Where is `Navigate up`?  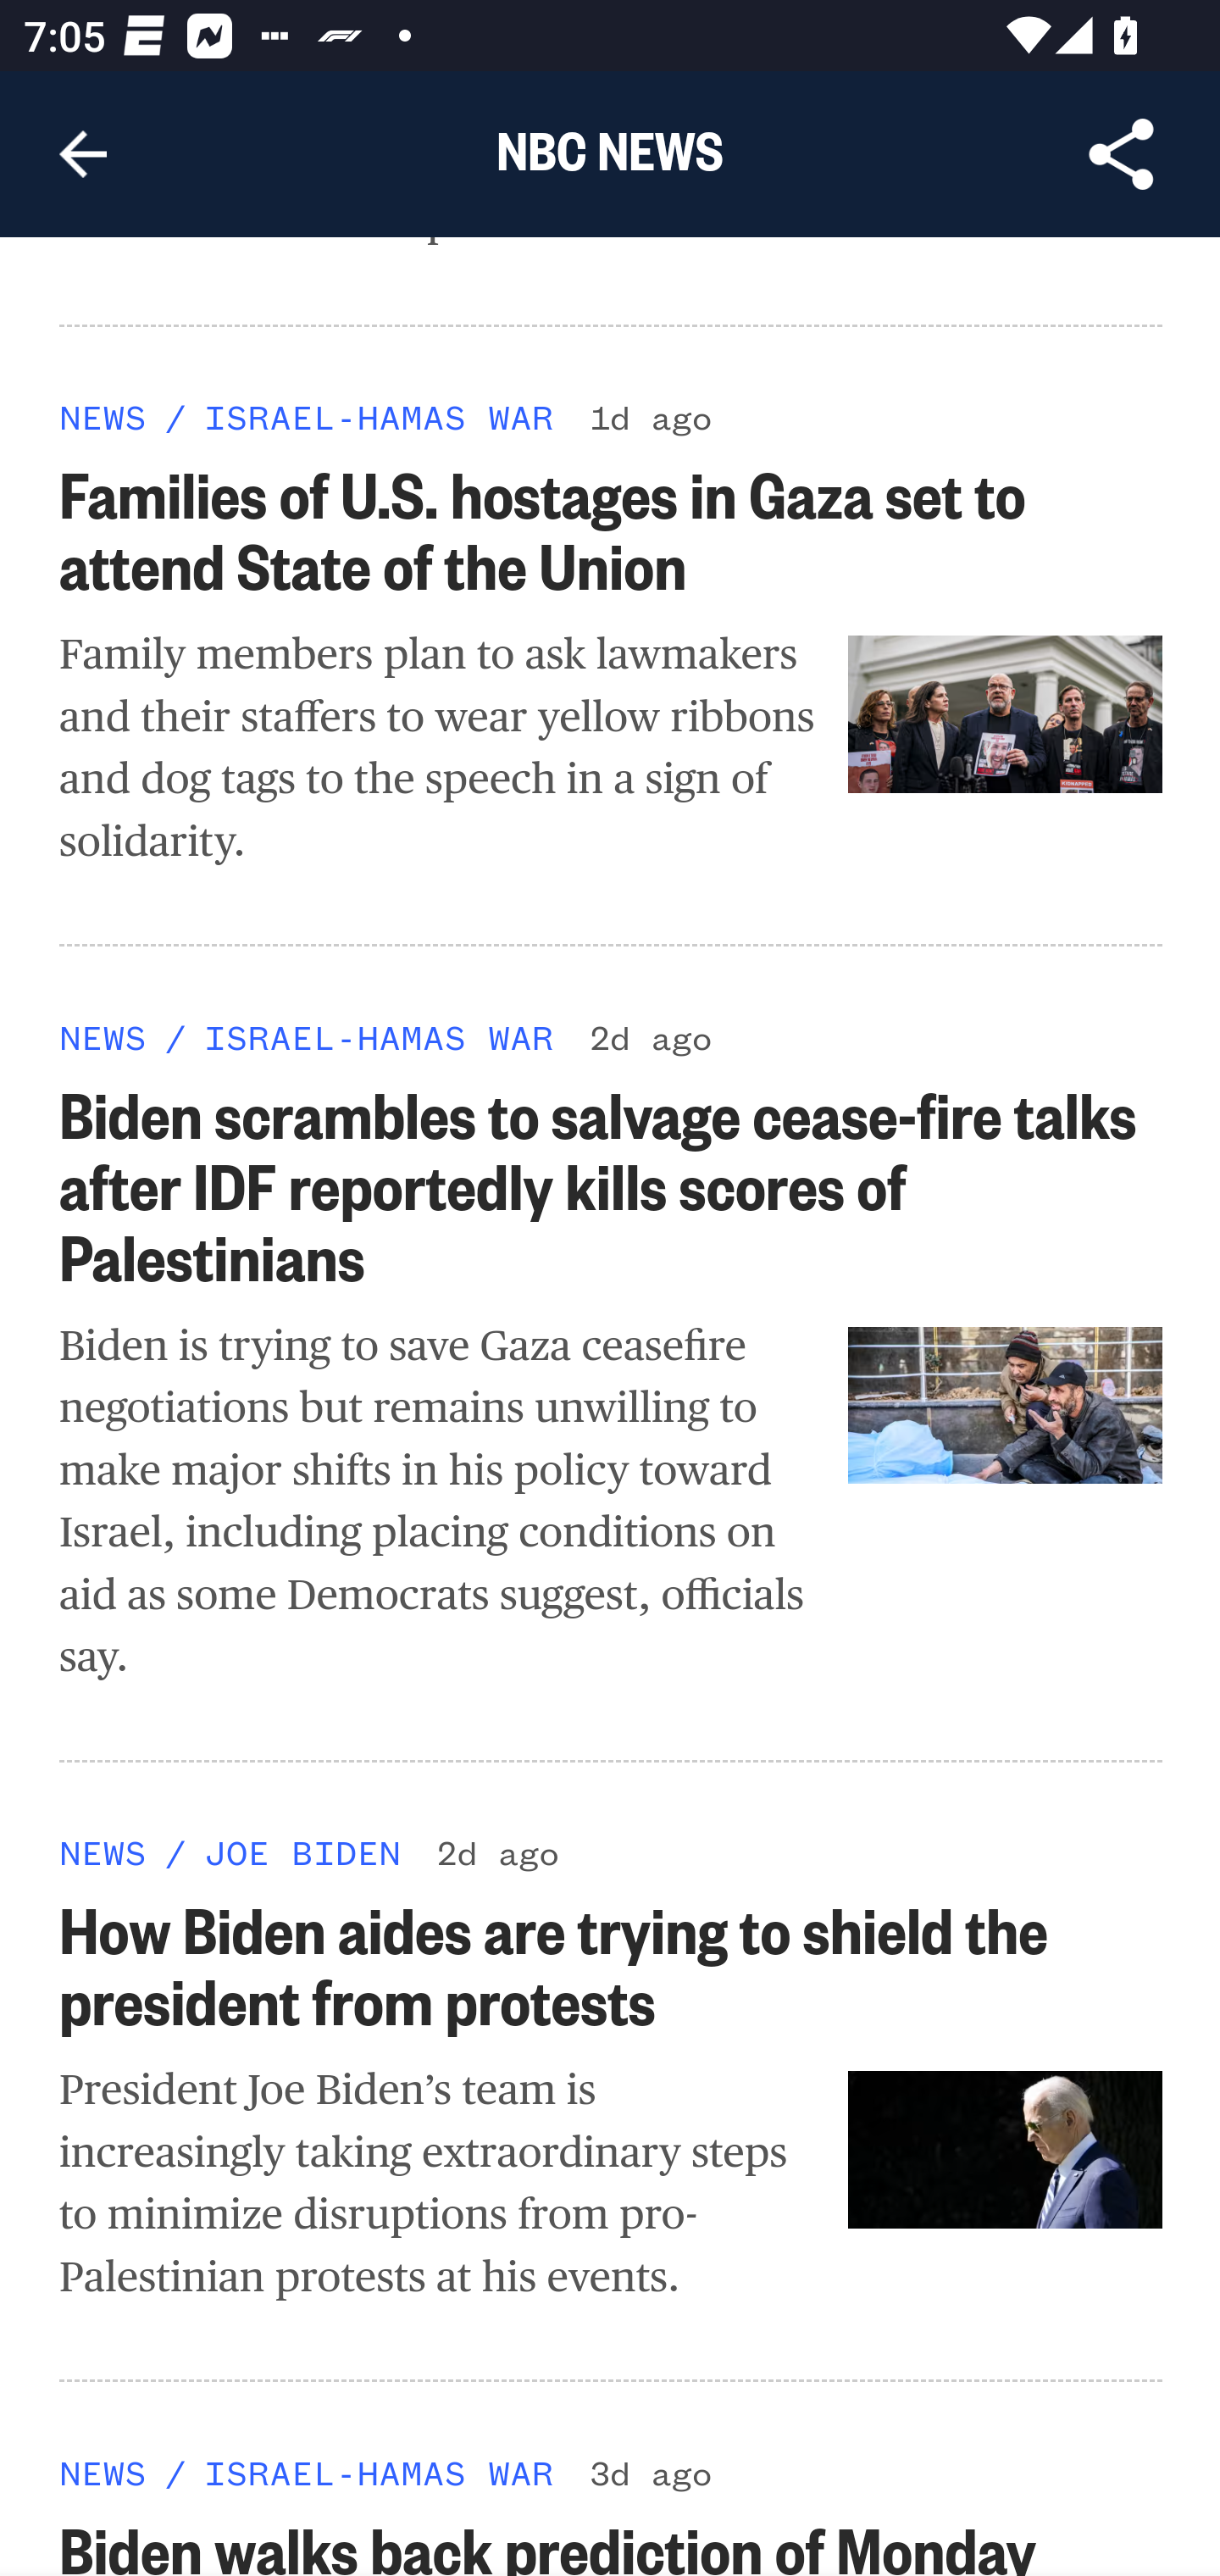
Navigate up is located at coordinates (83, 154).